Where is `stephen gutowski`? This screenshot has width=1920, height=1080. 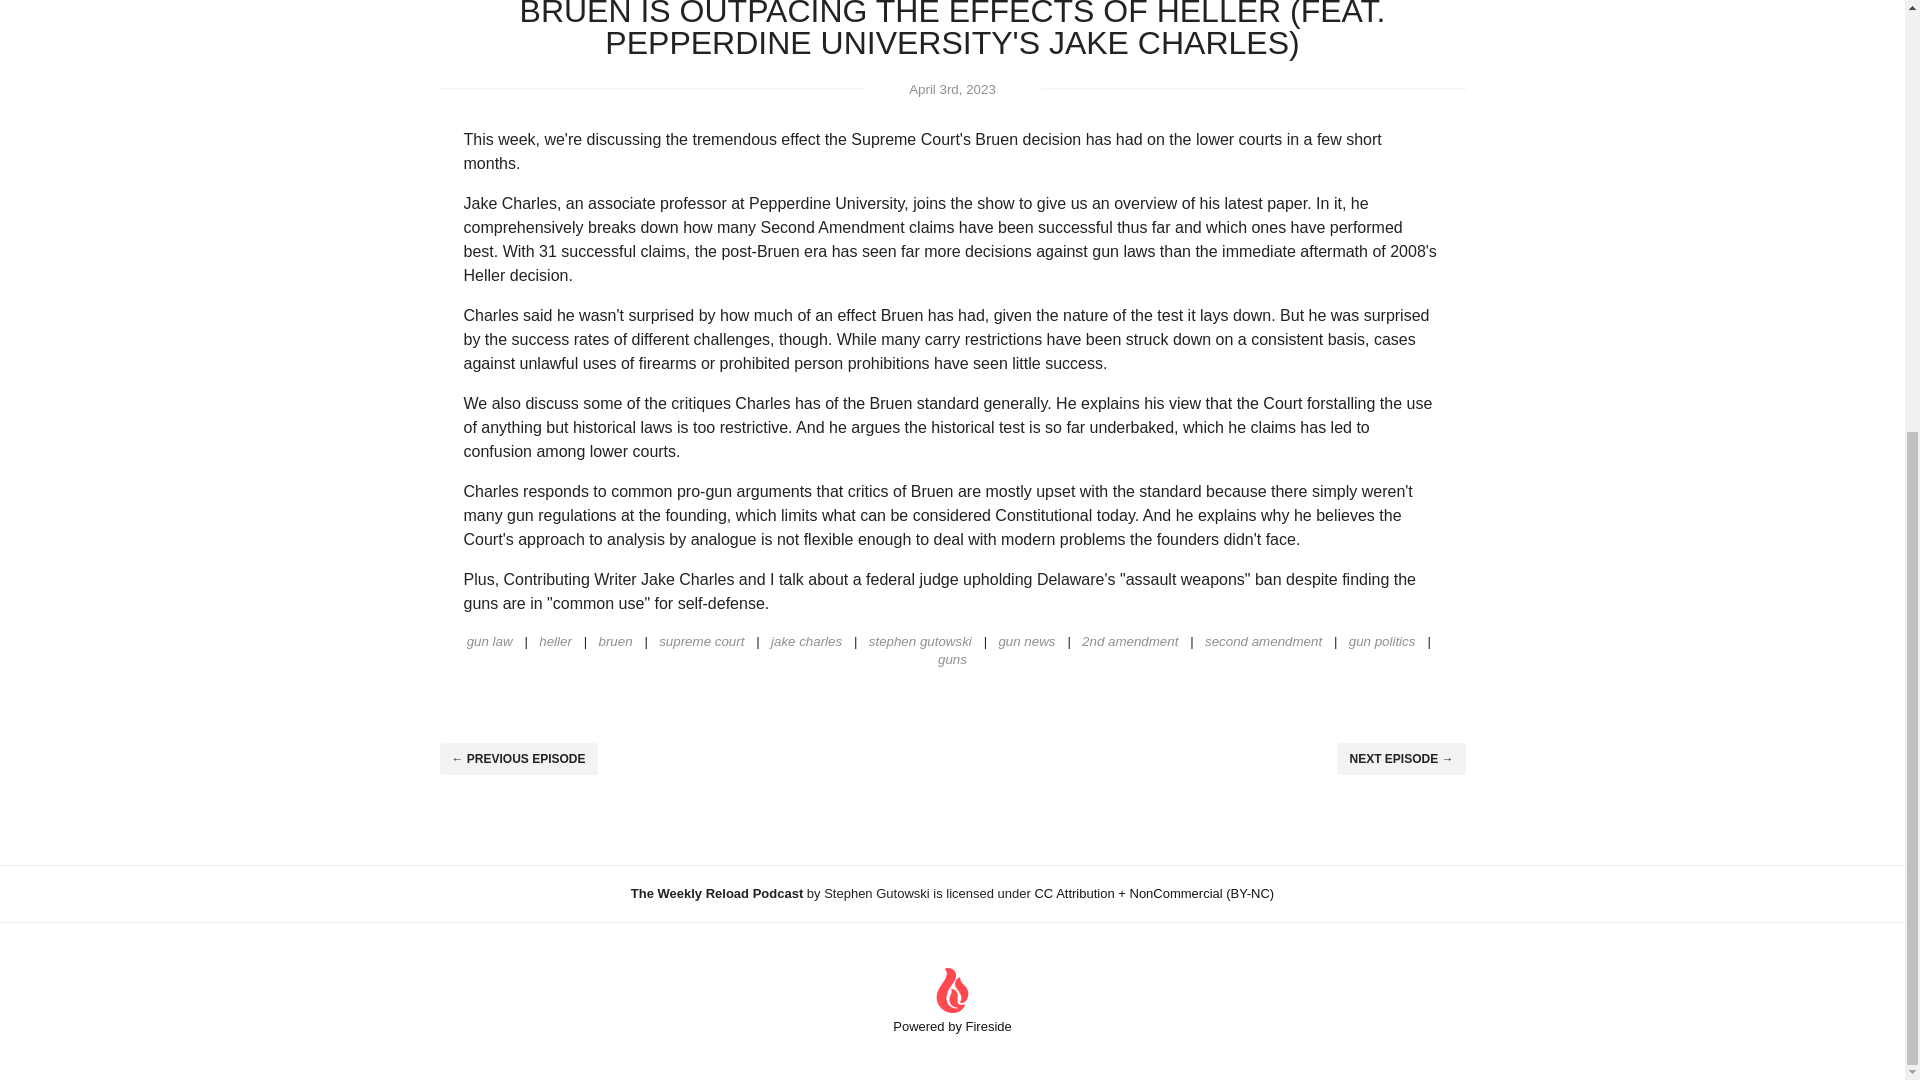
stephen gutowski is located at coordinates (912, 641).